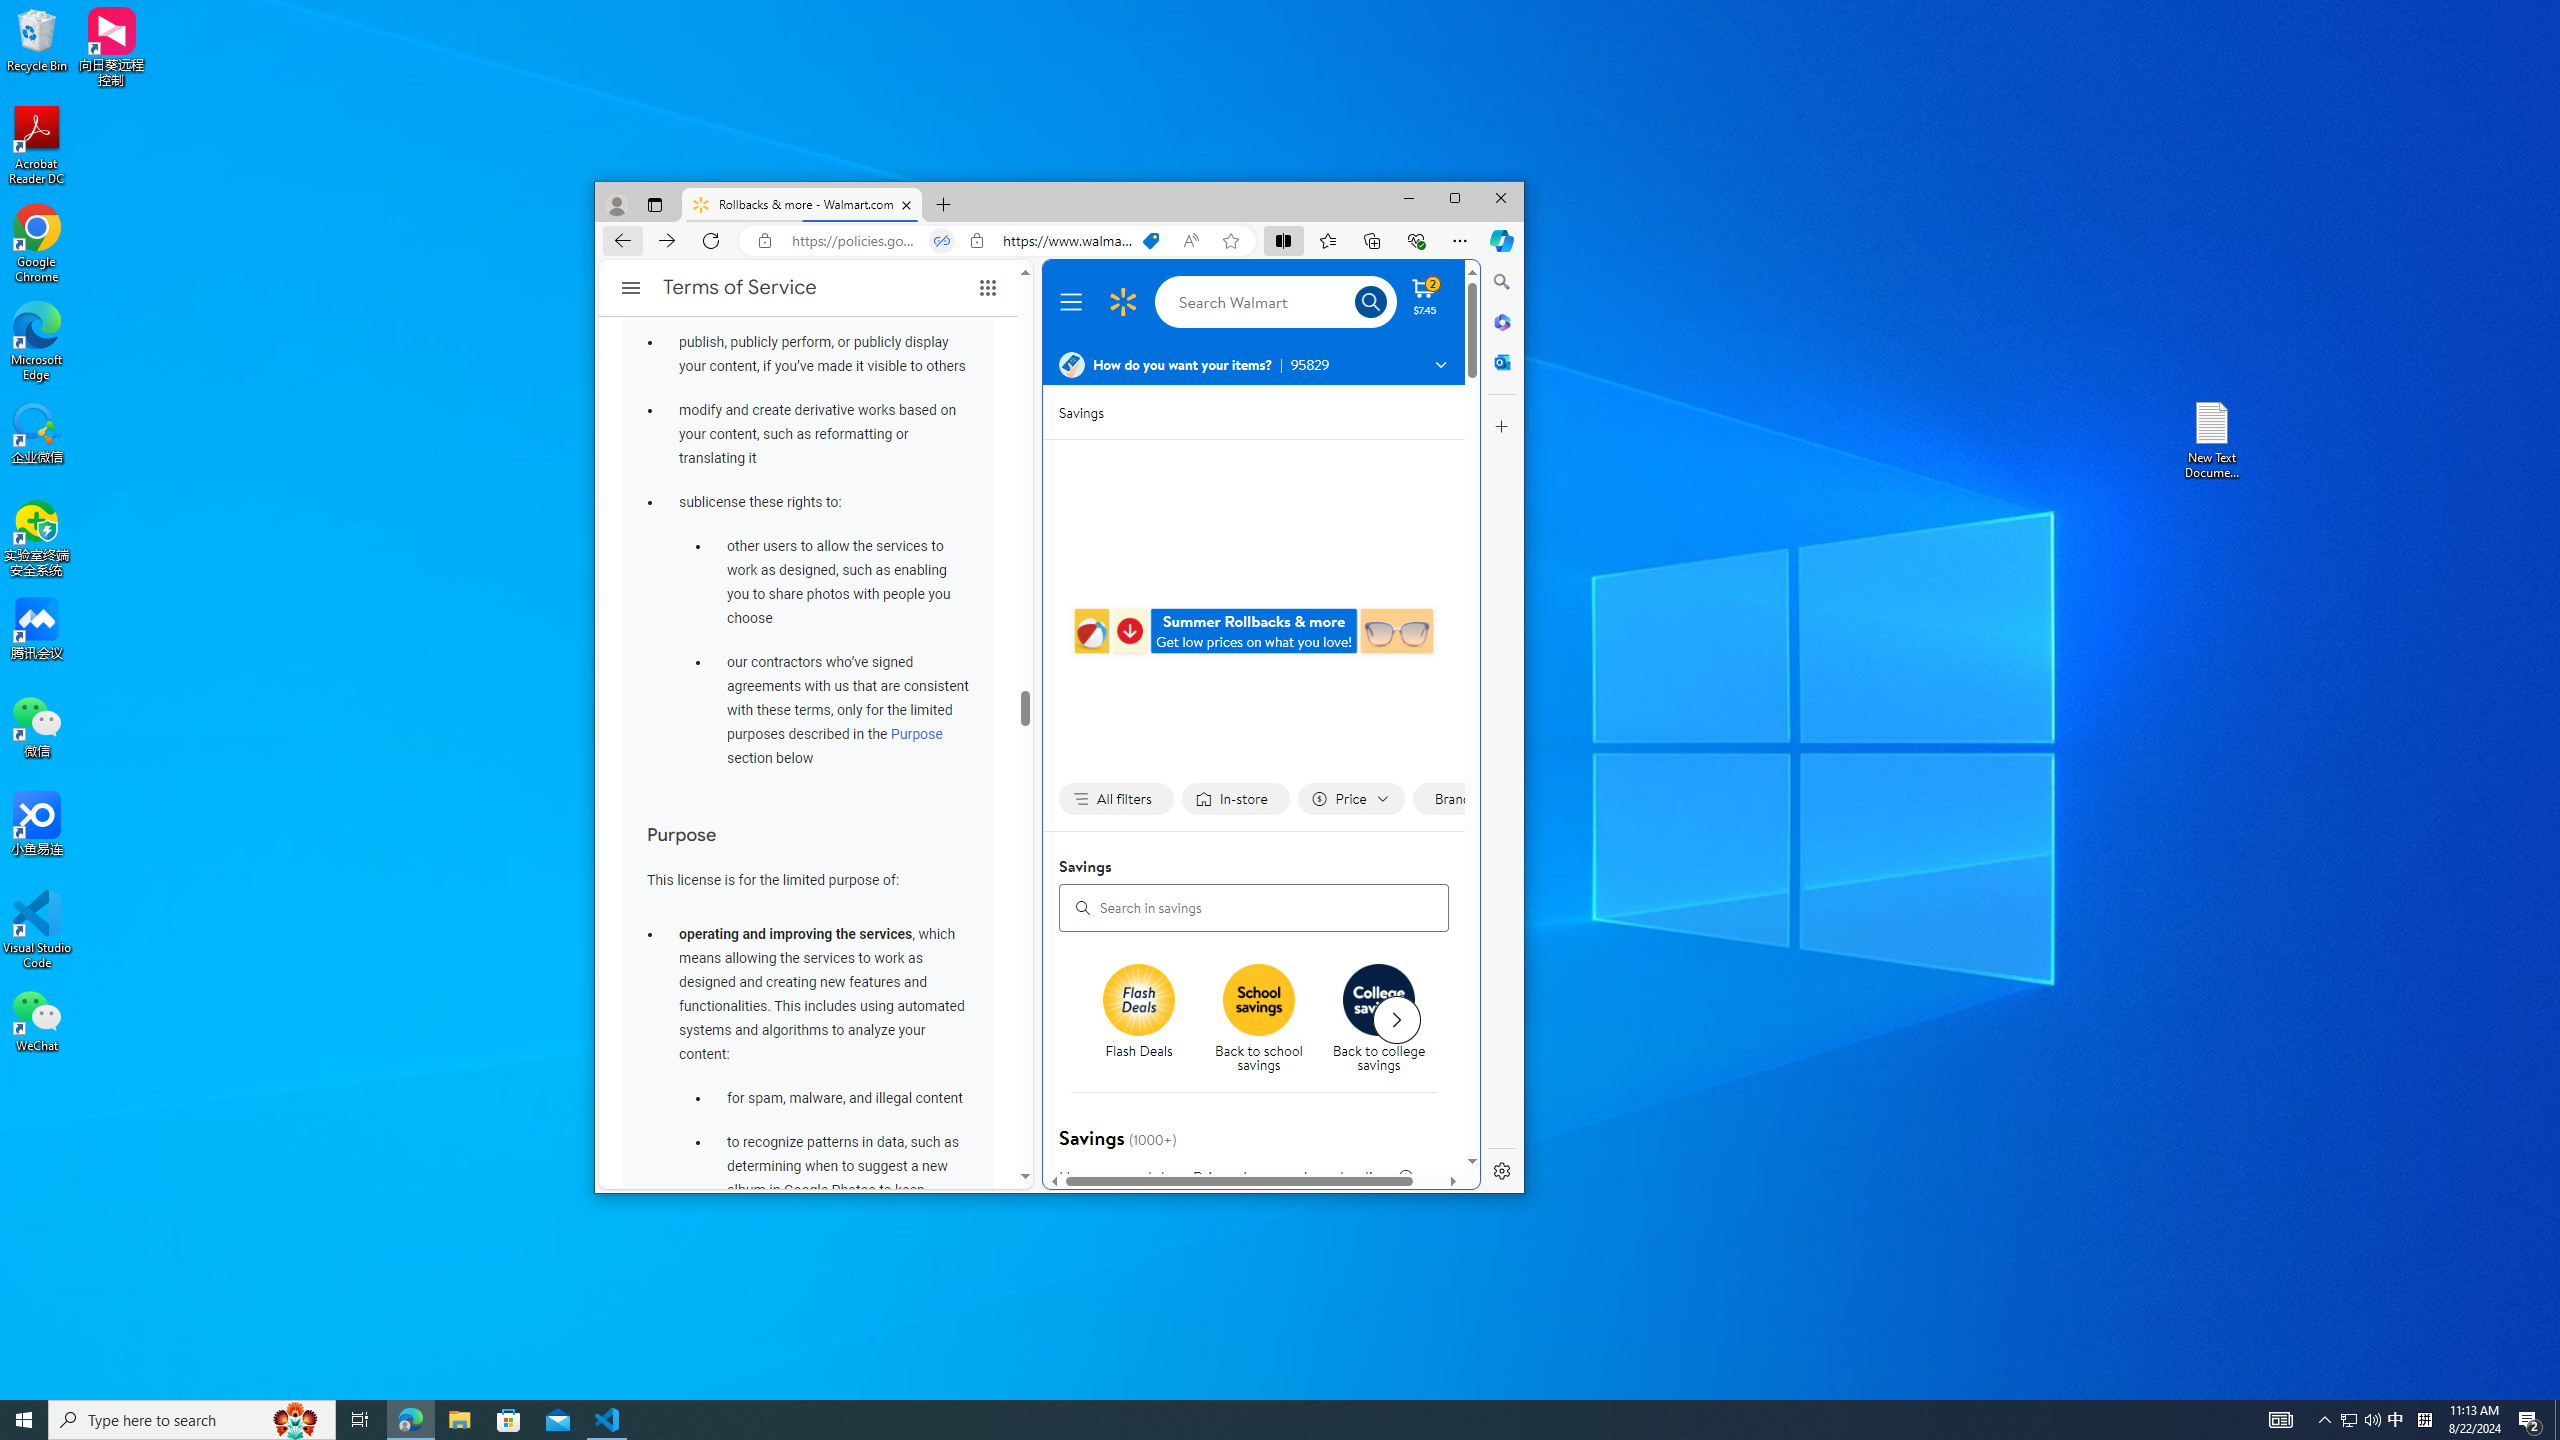 The width and height of the screenshot is (2560, 1440). I want to click on Tabs in split screen, so click(942, 240).